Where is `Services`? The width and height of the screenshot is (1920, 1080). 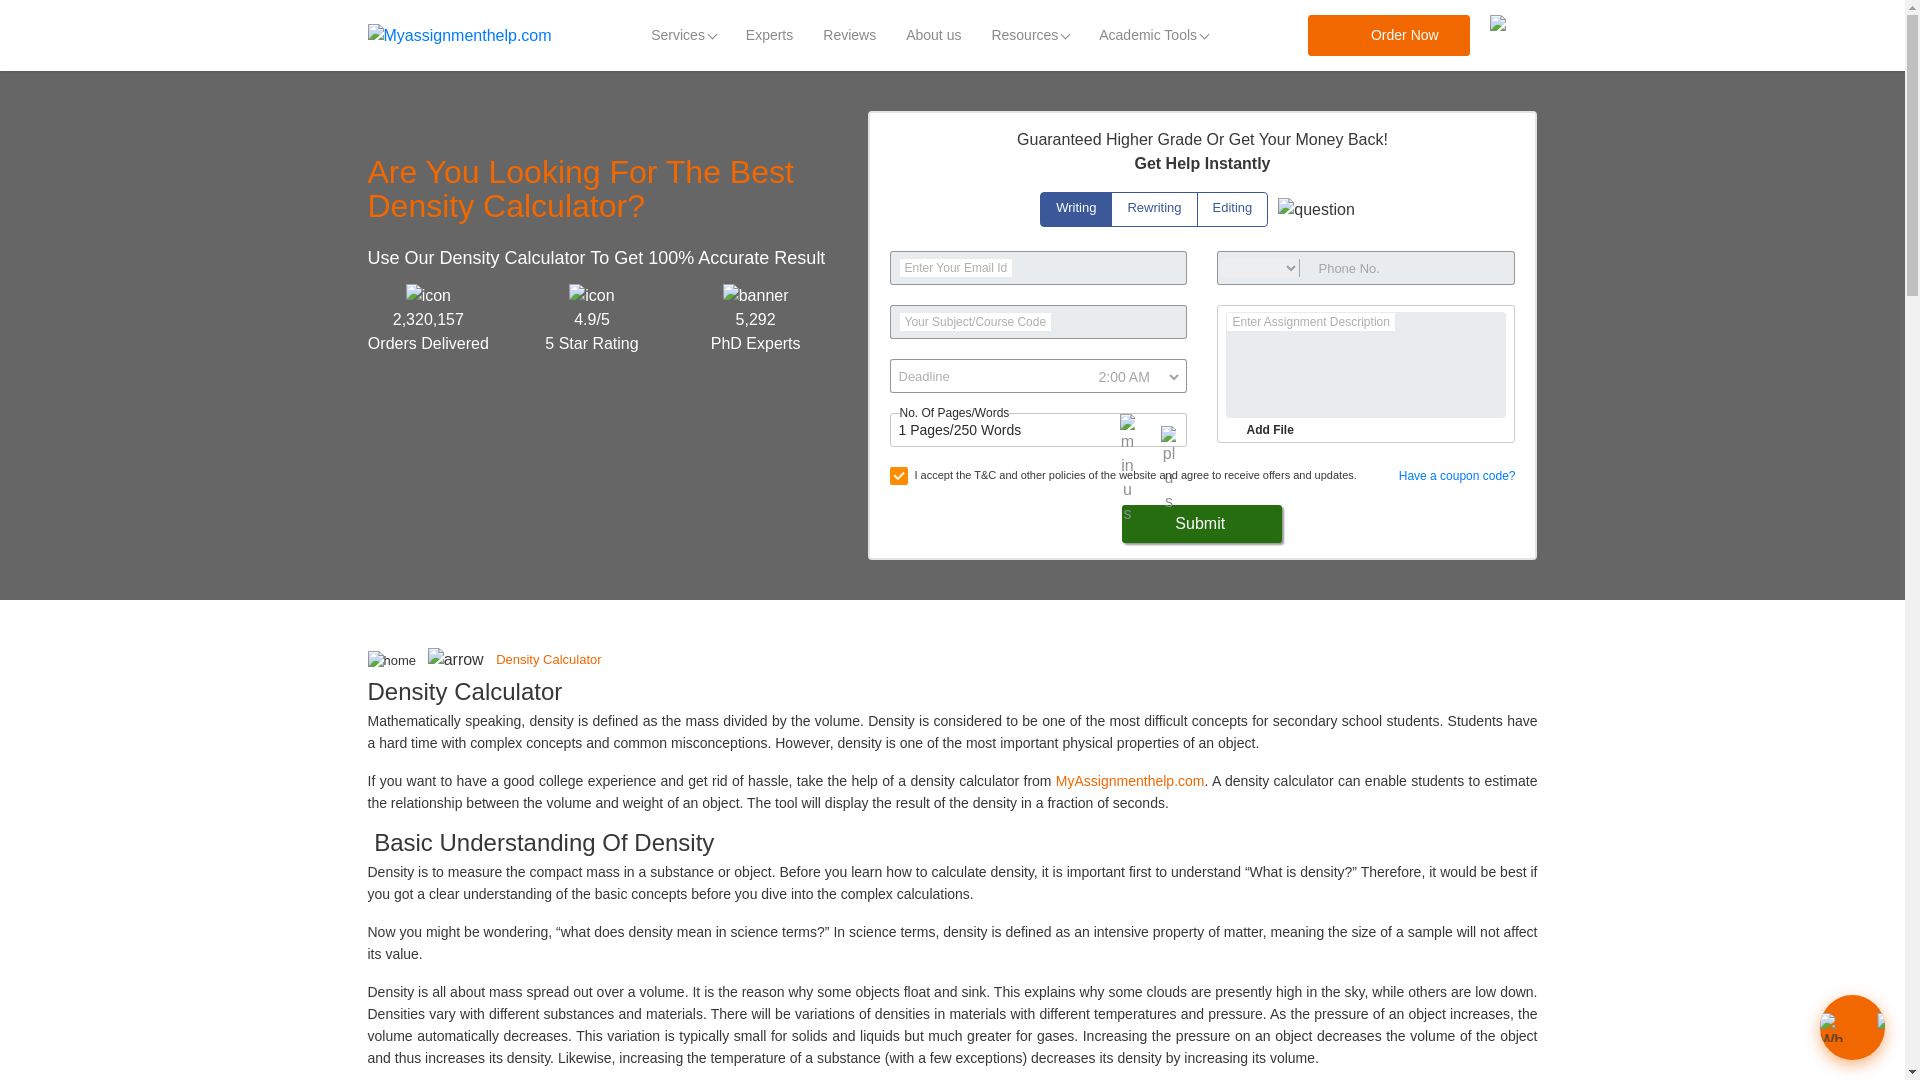
Services is located at coordinates (683, 36).